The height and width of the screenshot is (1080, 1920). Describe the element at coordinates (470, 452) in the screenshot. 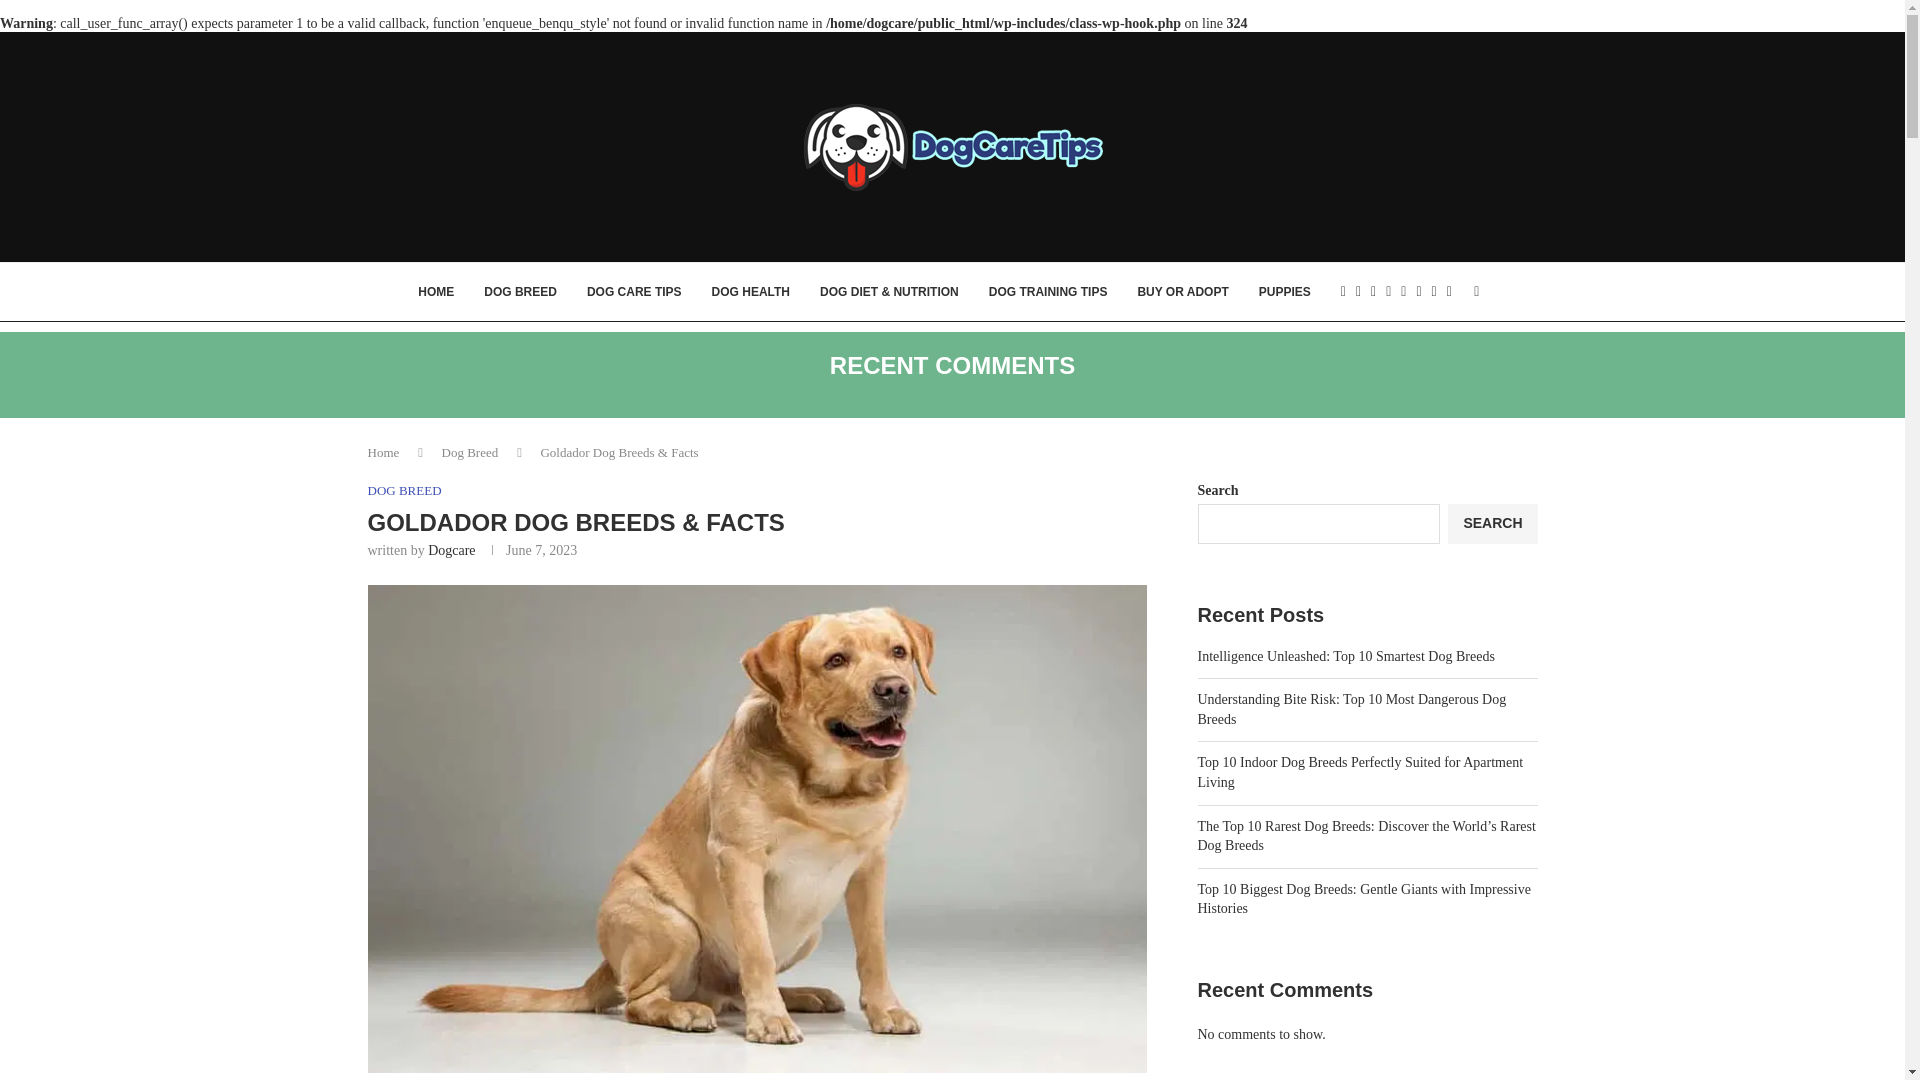

I see `Dog Breed` at that location.